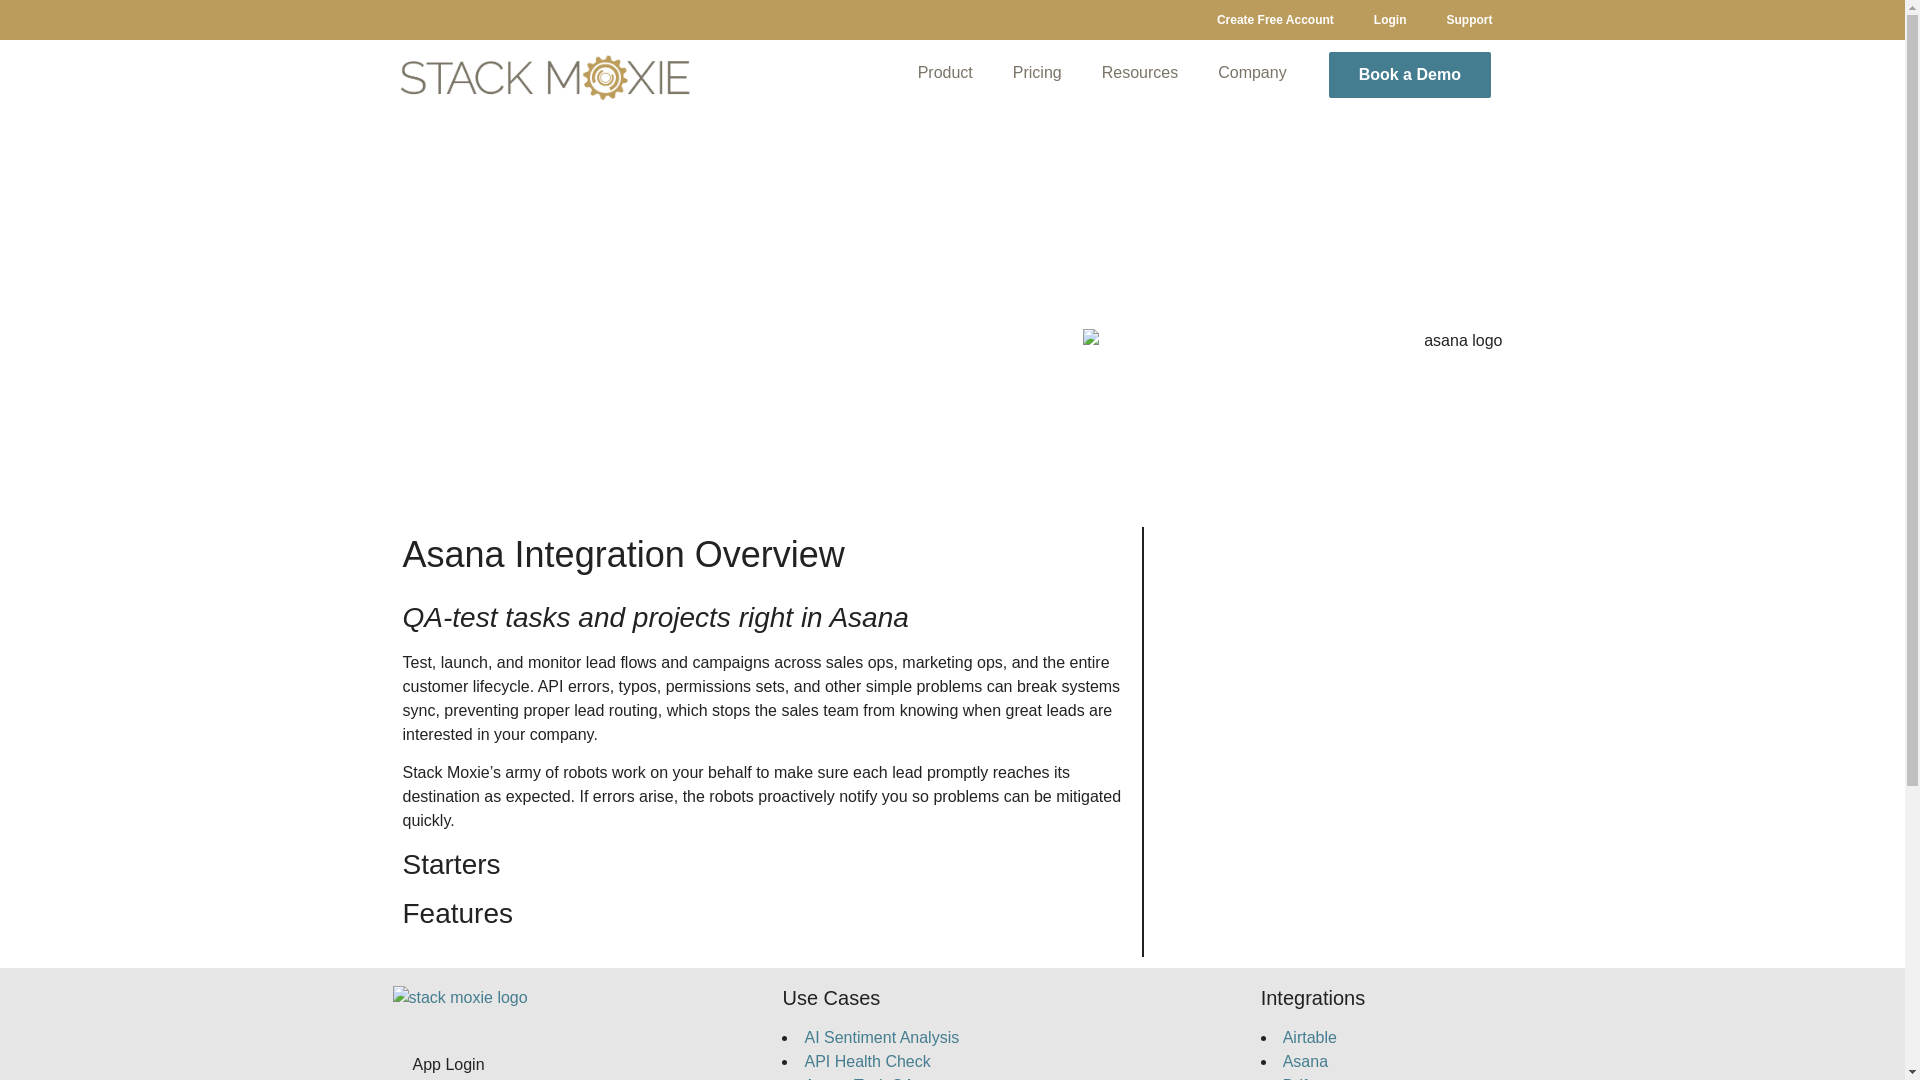 This screenshot has height=1080, width=1920. What do you see at coordinates (1390, 20) in the screenshot?
I see `Login` at bounding box center [1390, 20].